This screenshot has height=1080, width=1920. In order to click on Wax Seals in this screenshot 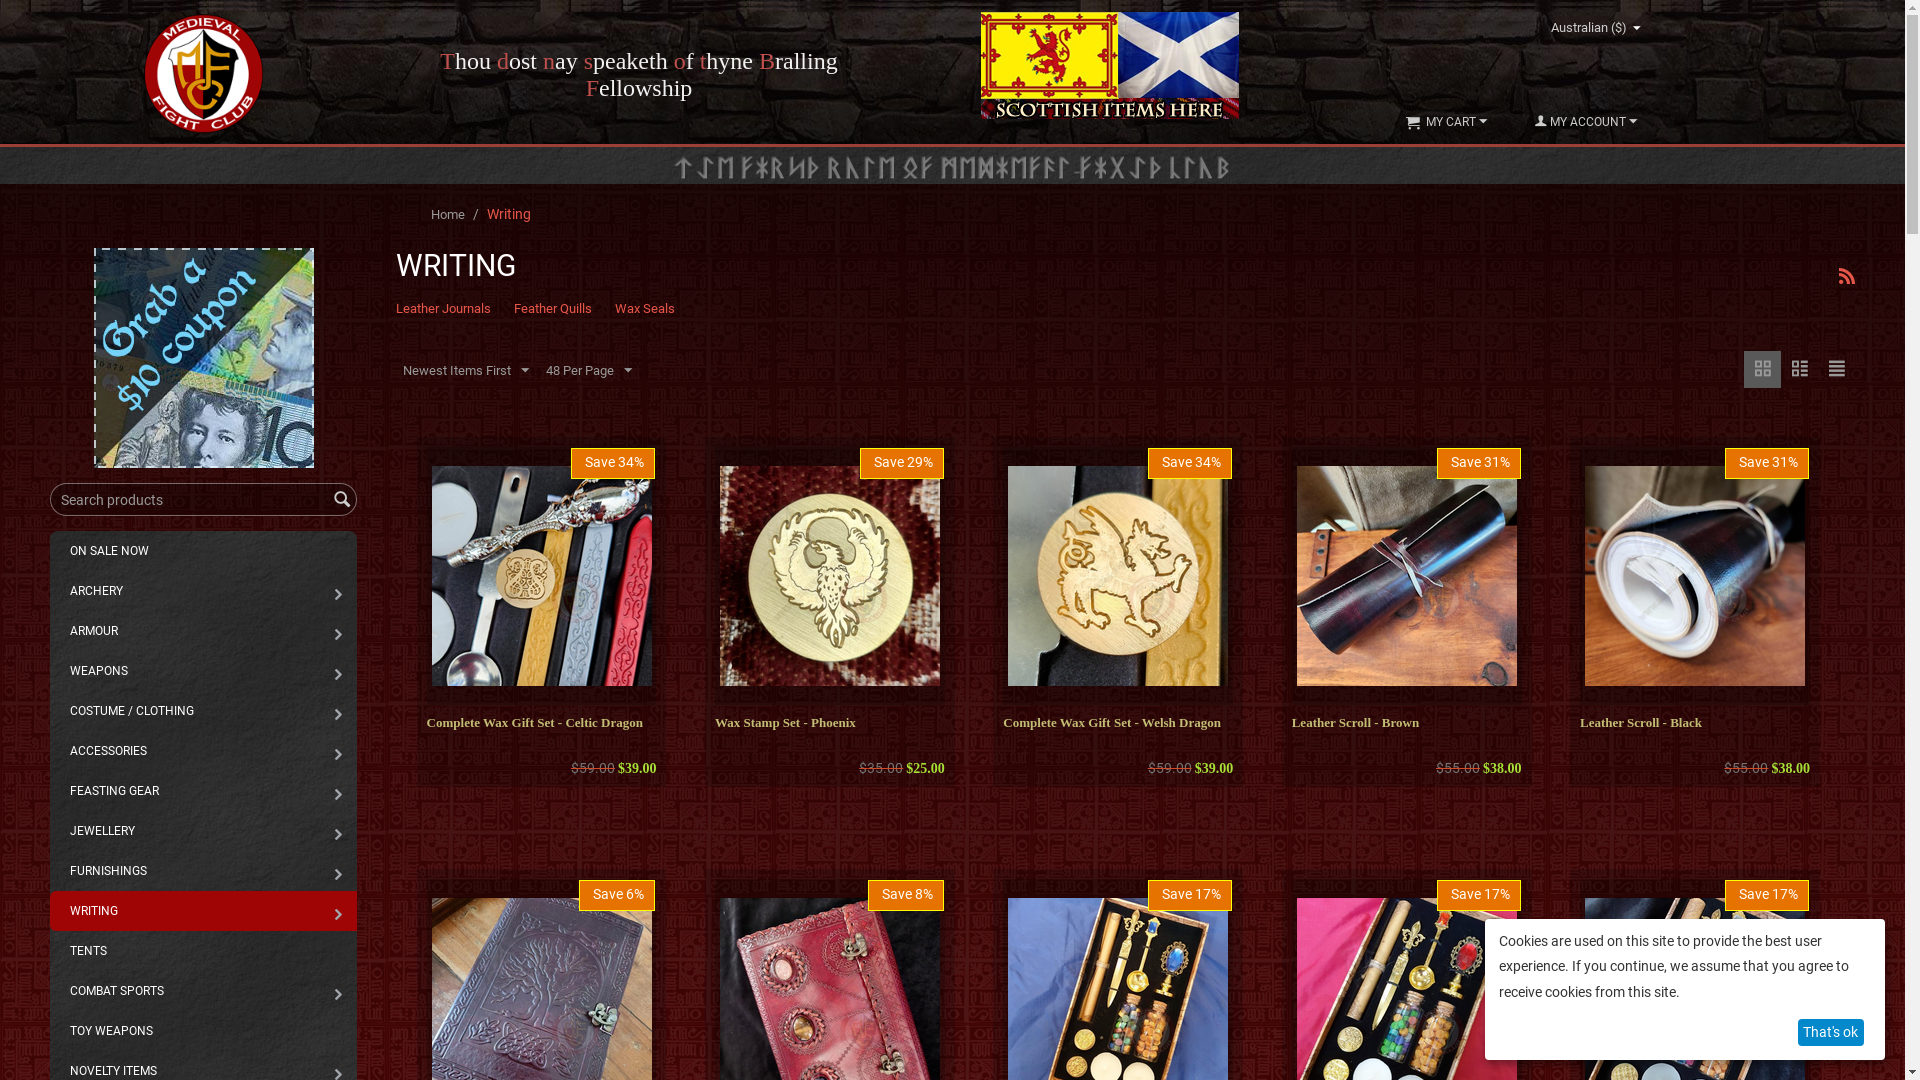, I will do `click(645, 308)`.